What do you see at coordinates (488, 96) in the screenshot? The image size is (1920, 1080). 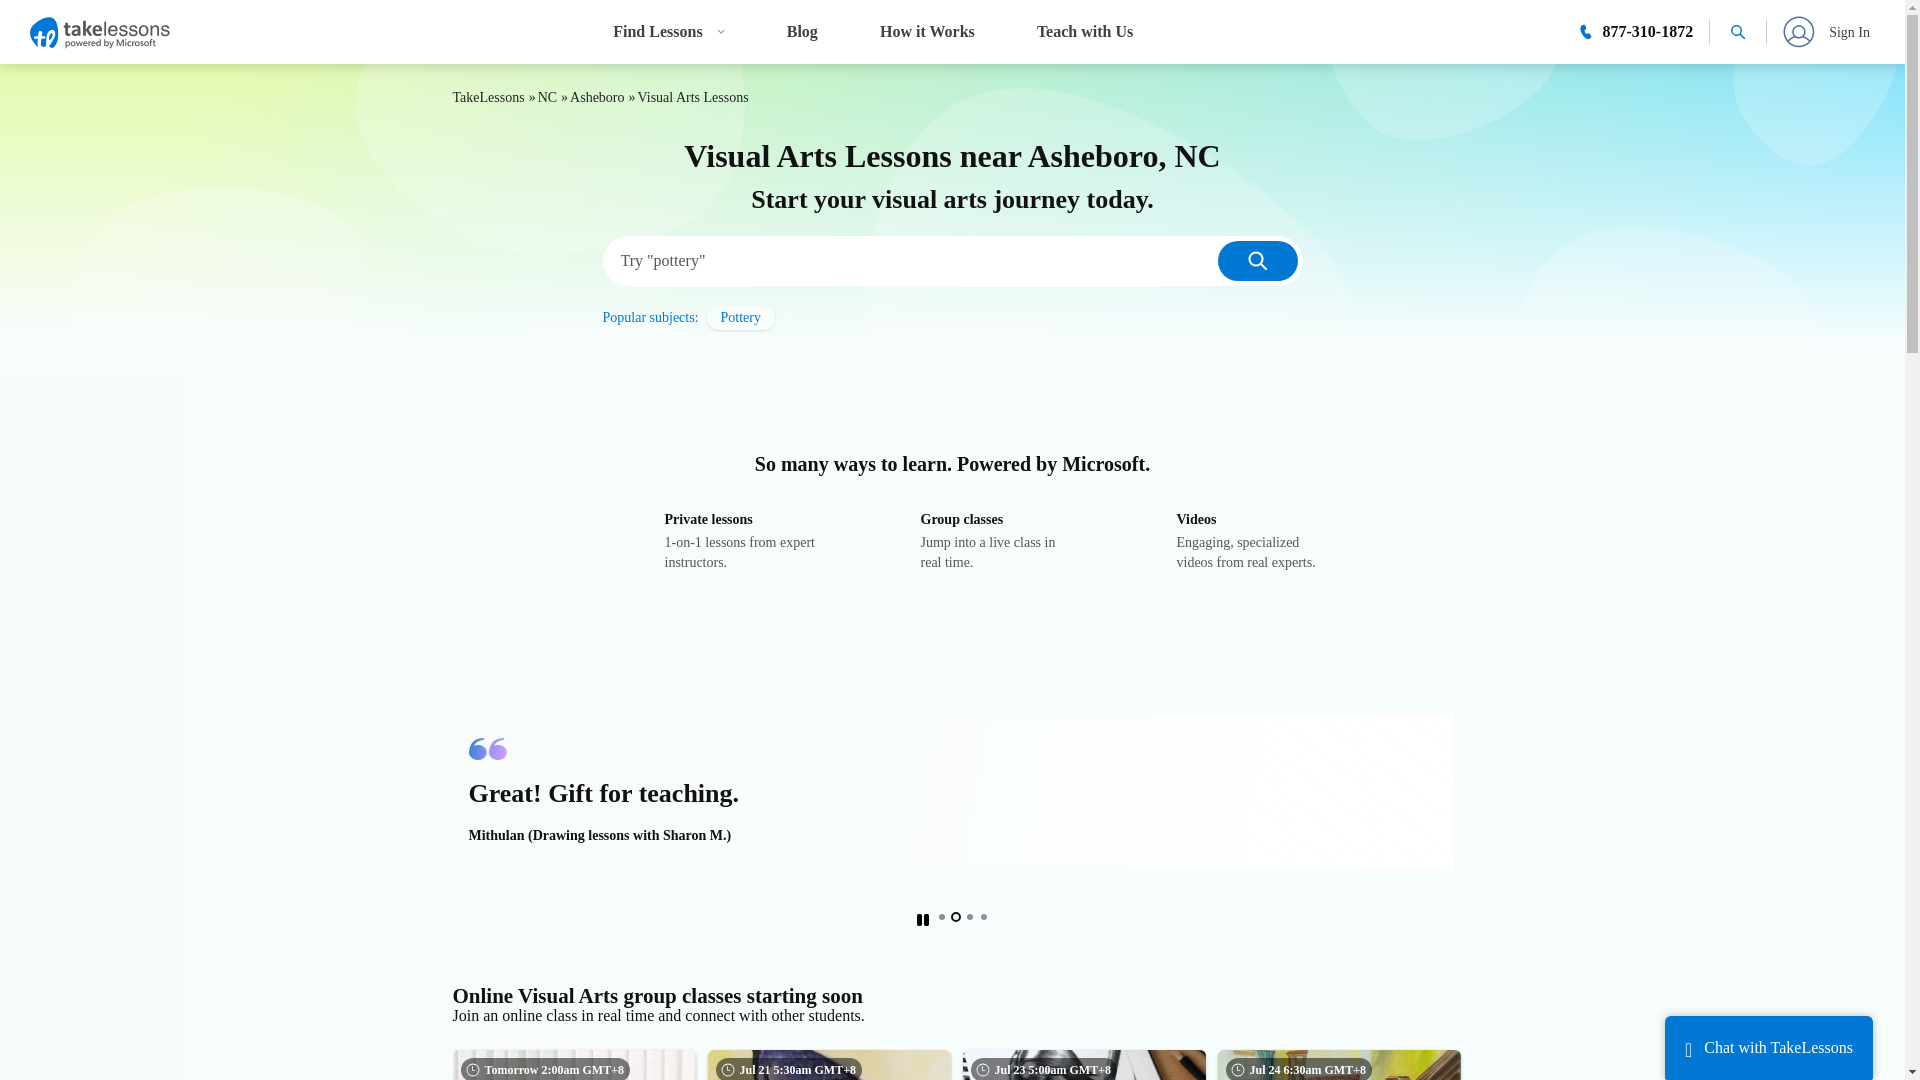 I see `2` at bounding box center [488, 96].